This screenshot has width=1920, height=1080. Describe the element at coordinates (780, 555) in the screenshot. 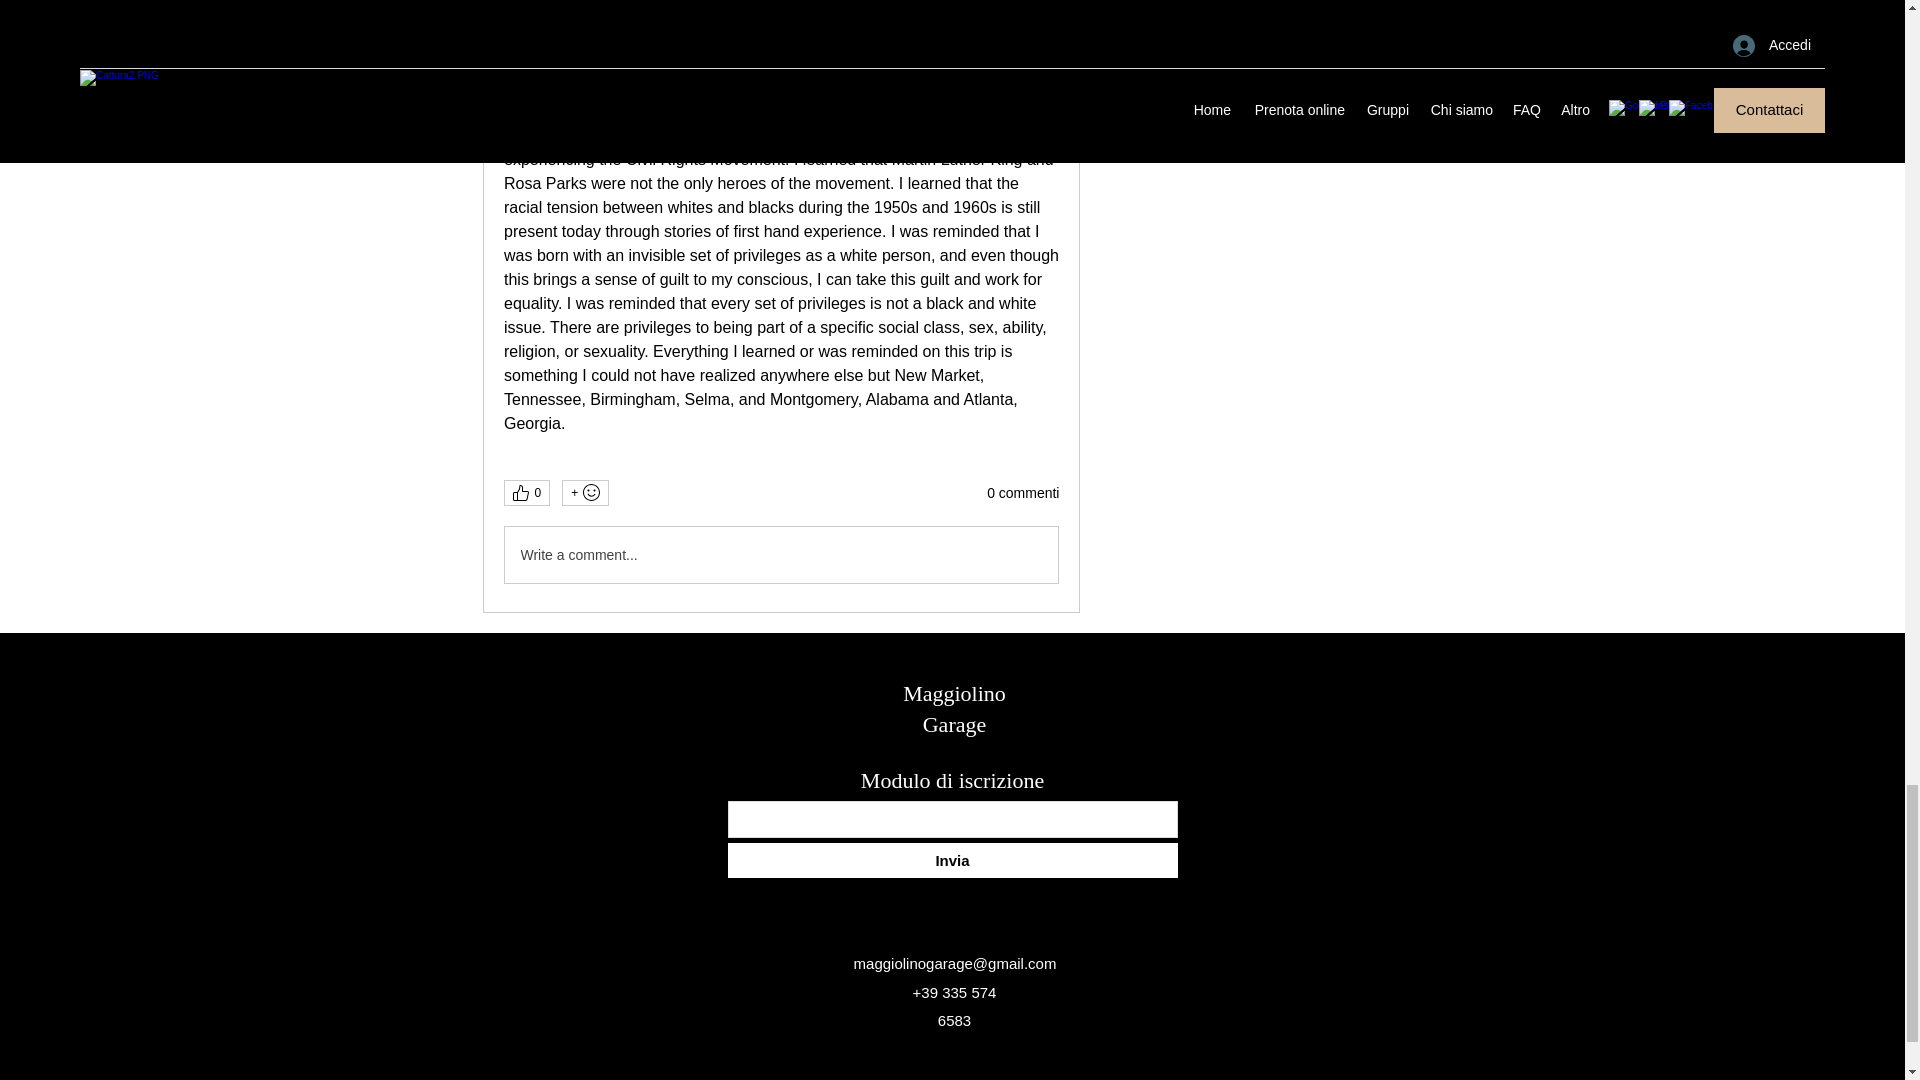

I see `Write a comment...` at that location.